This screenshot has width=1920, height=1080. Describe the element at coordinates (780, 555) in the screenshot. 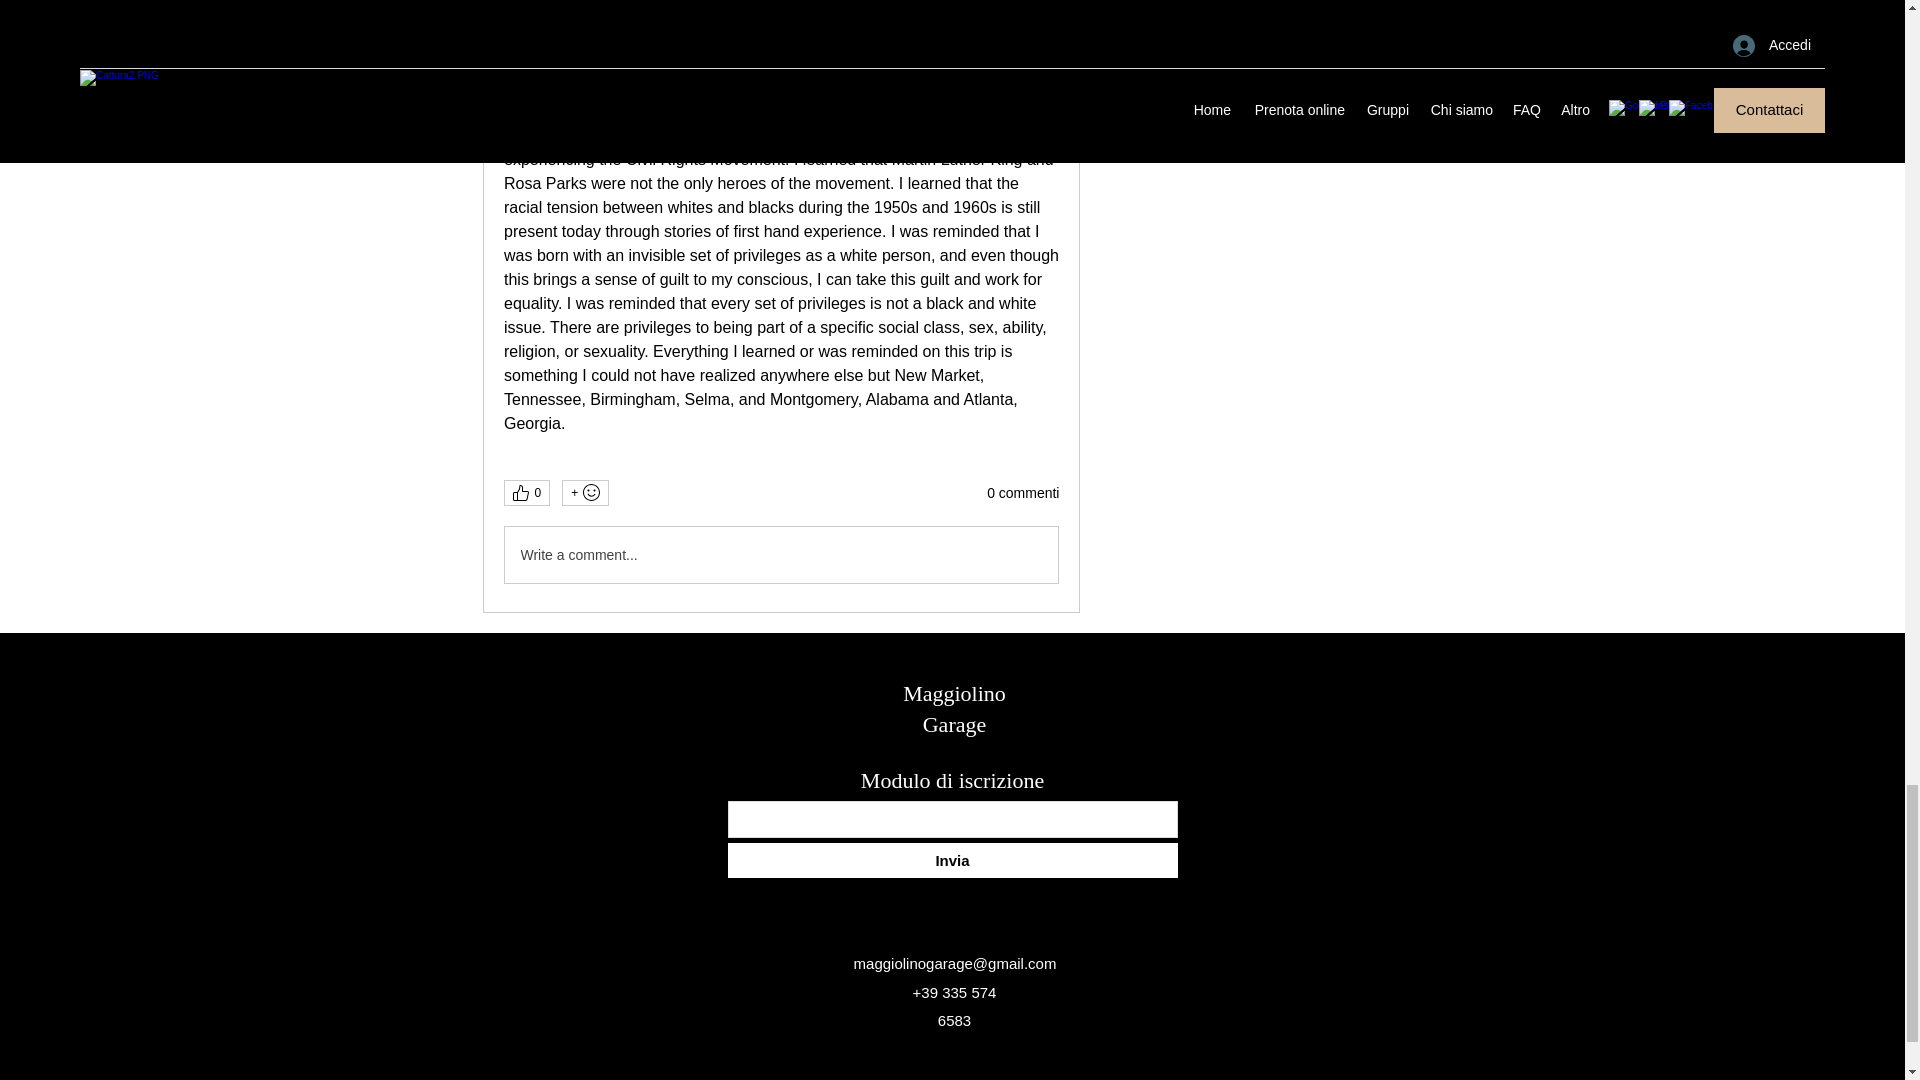

I see `Write a comment...` at that location.